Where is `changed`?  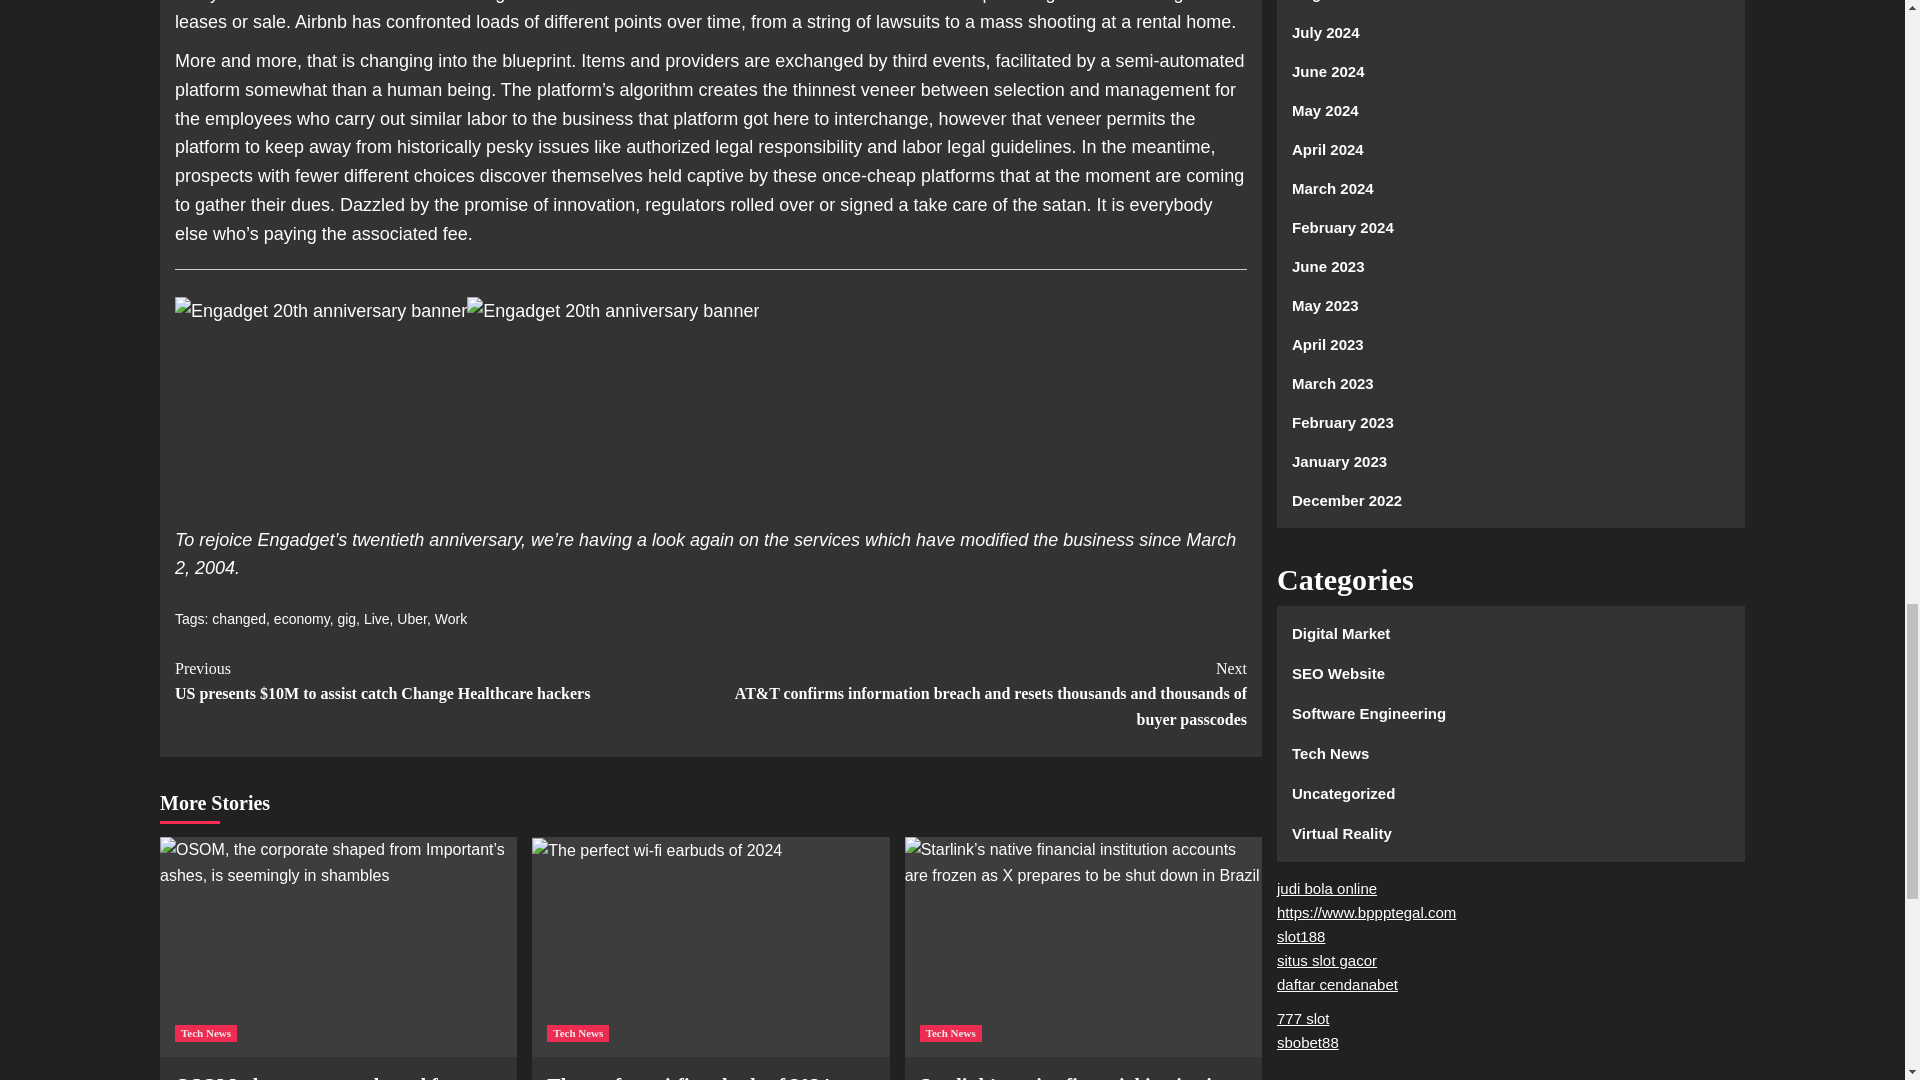
changed is located at coordinates (238, 619).